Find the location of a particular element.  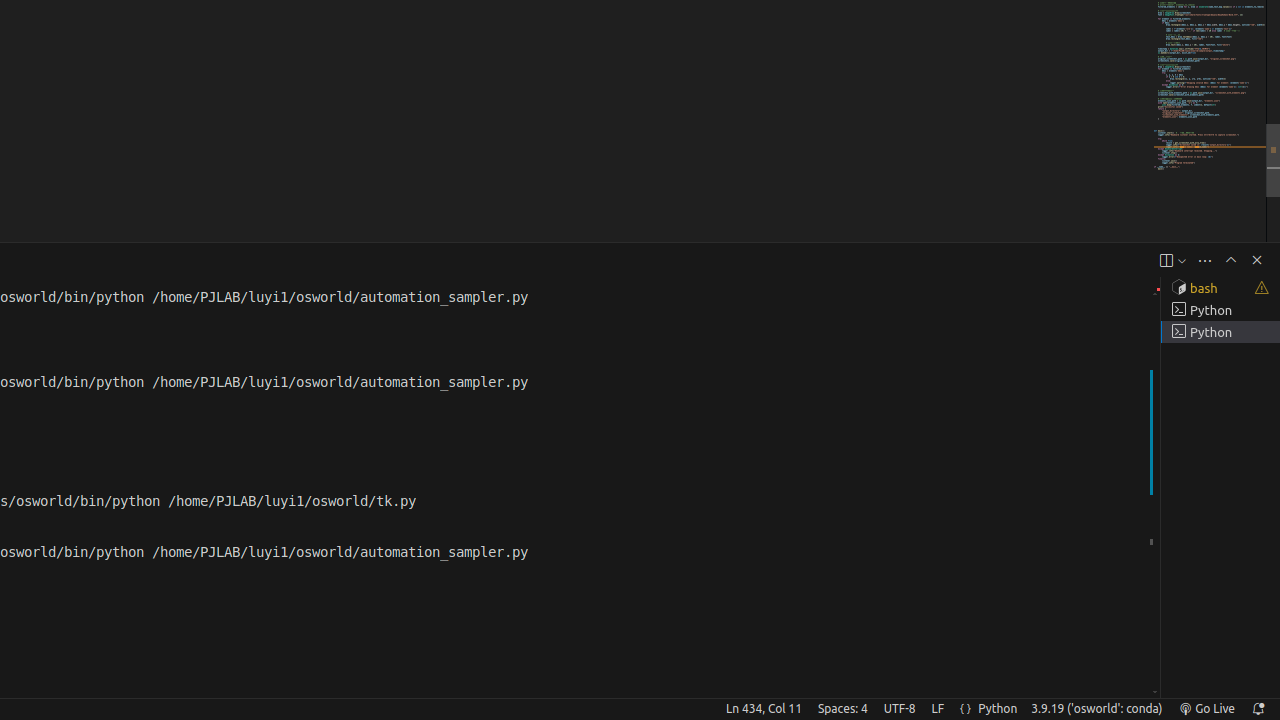

broadcast Go Live, Click to run live server is located at coordinates (1206, 709).